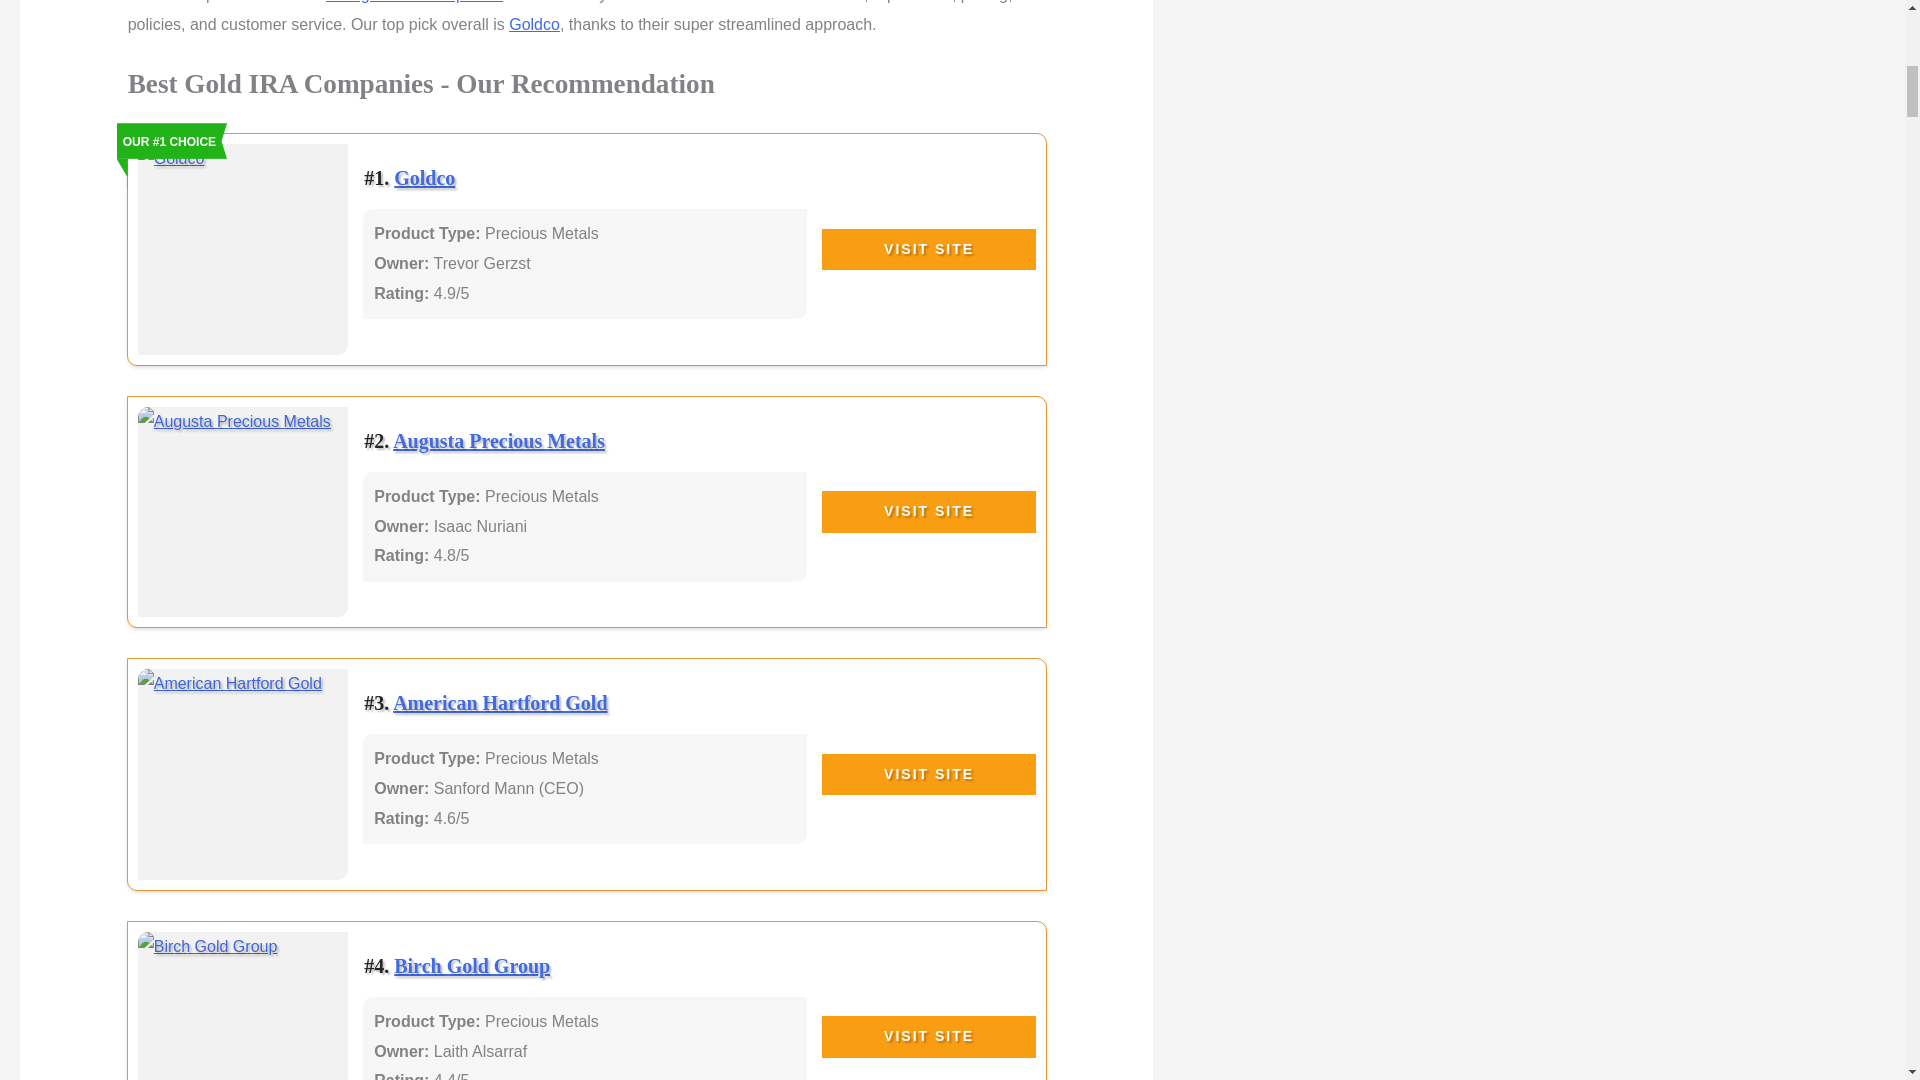  What do you see at coordinates (414, 2) in the screenshot?
I see `best gold IRA companies` at bounding box center [414, 2].